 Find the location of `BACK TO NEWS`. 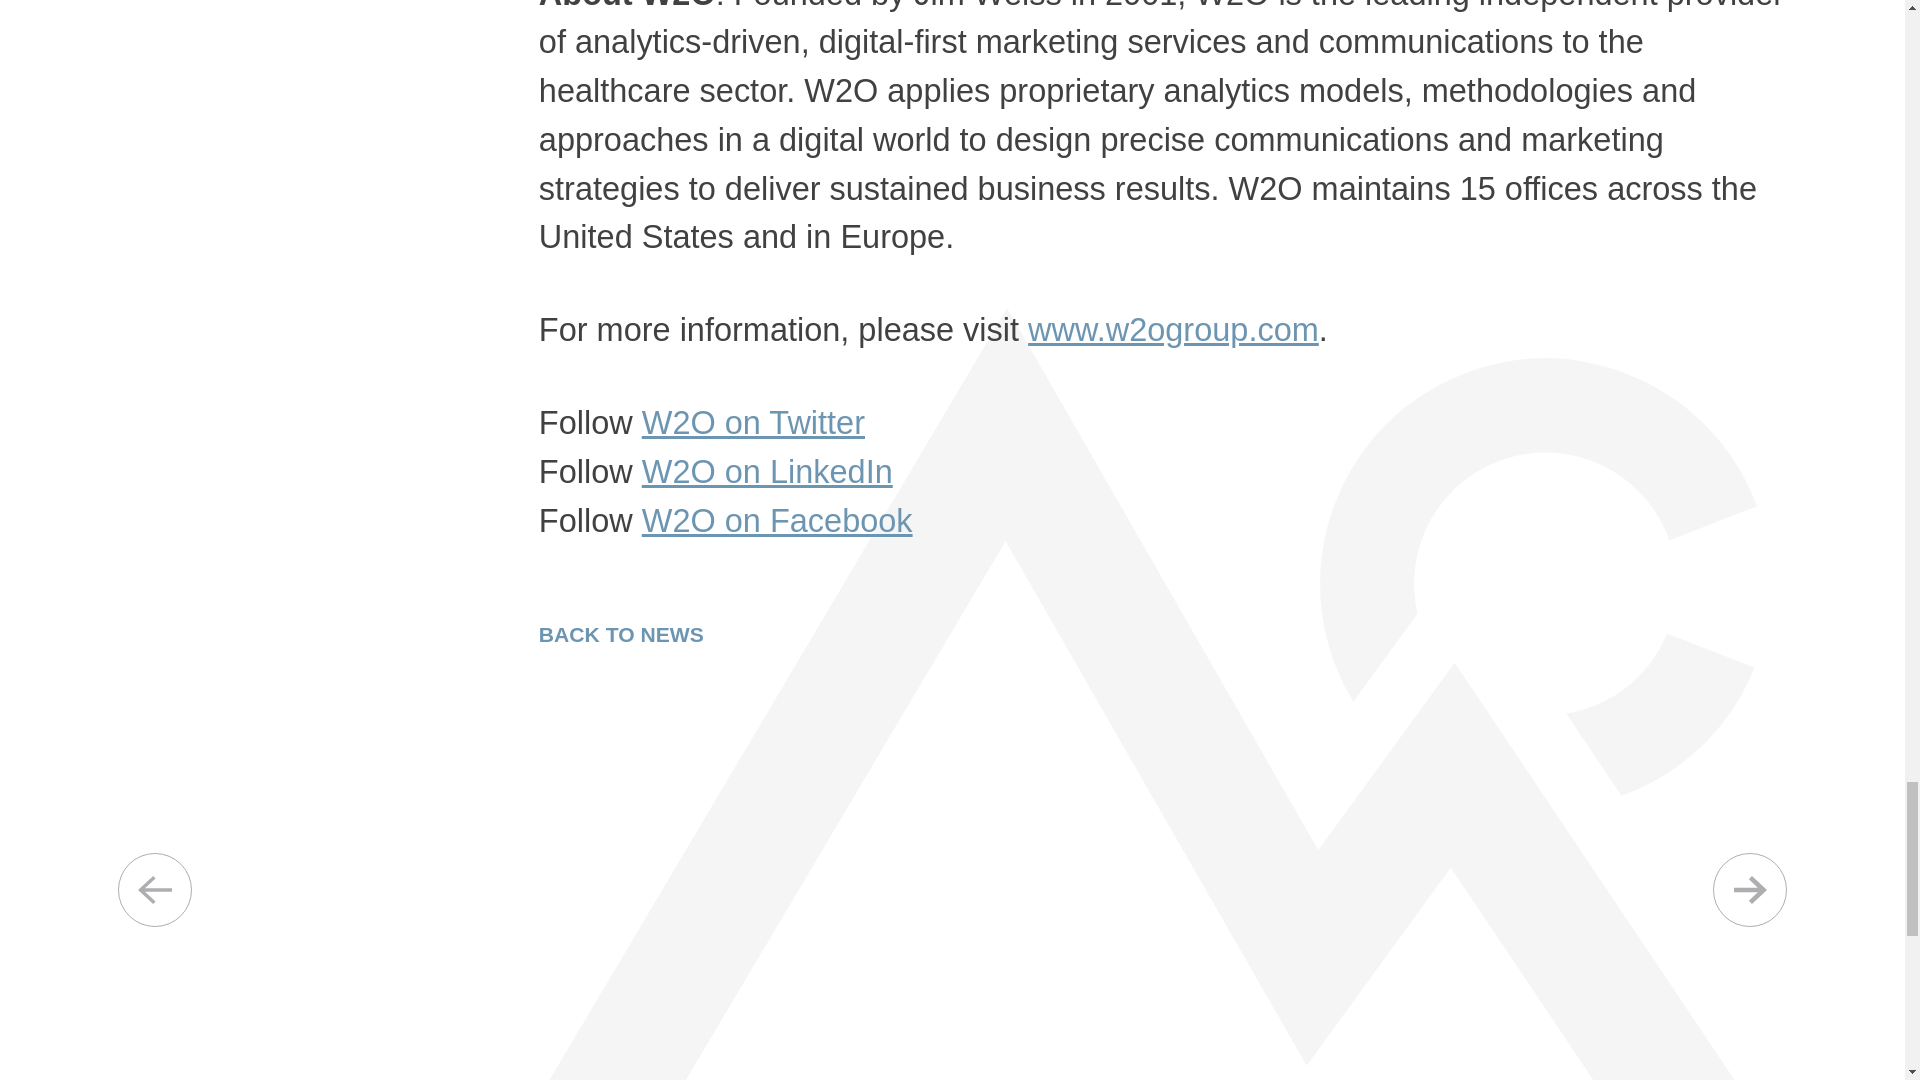

BACK TO NEWS is located at coordinates (622, 634).